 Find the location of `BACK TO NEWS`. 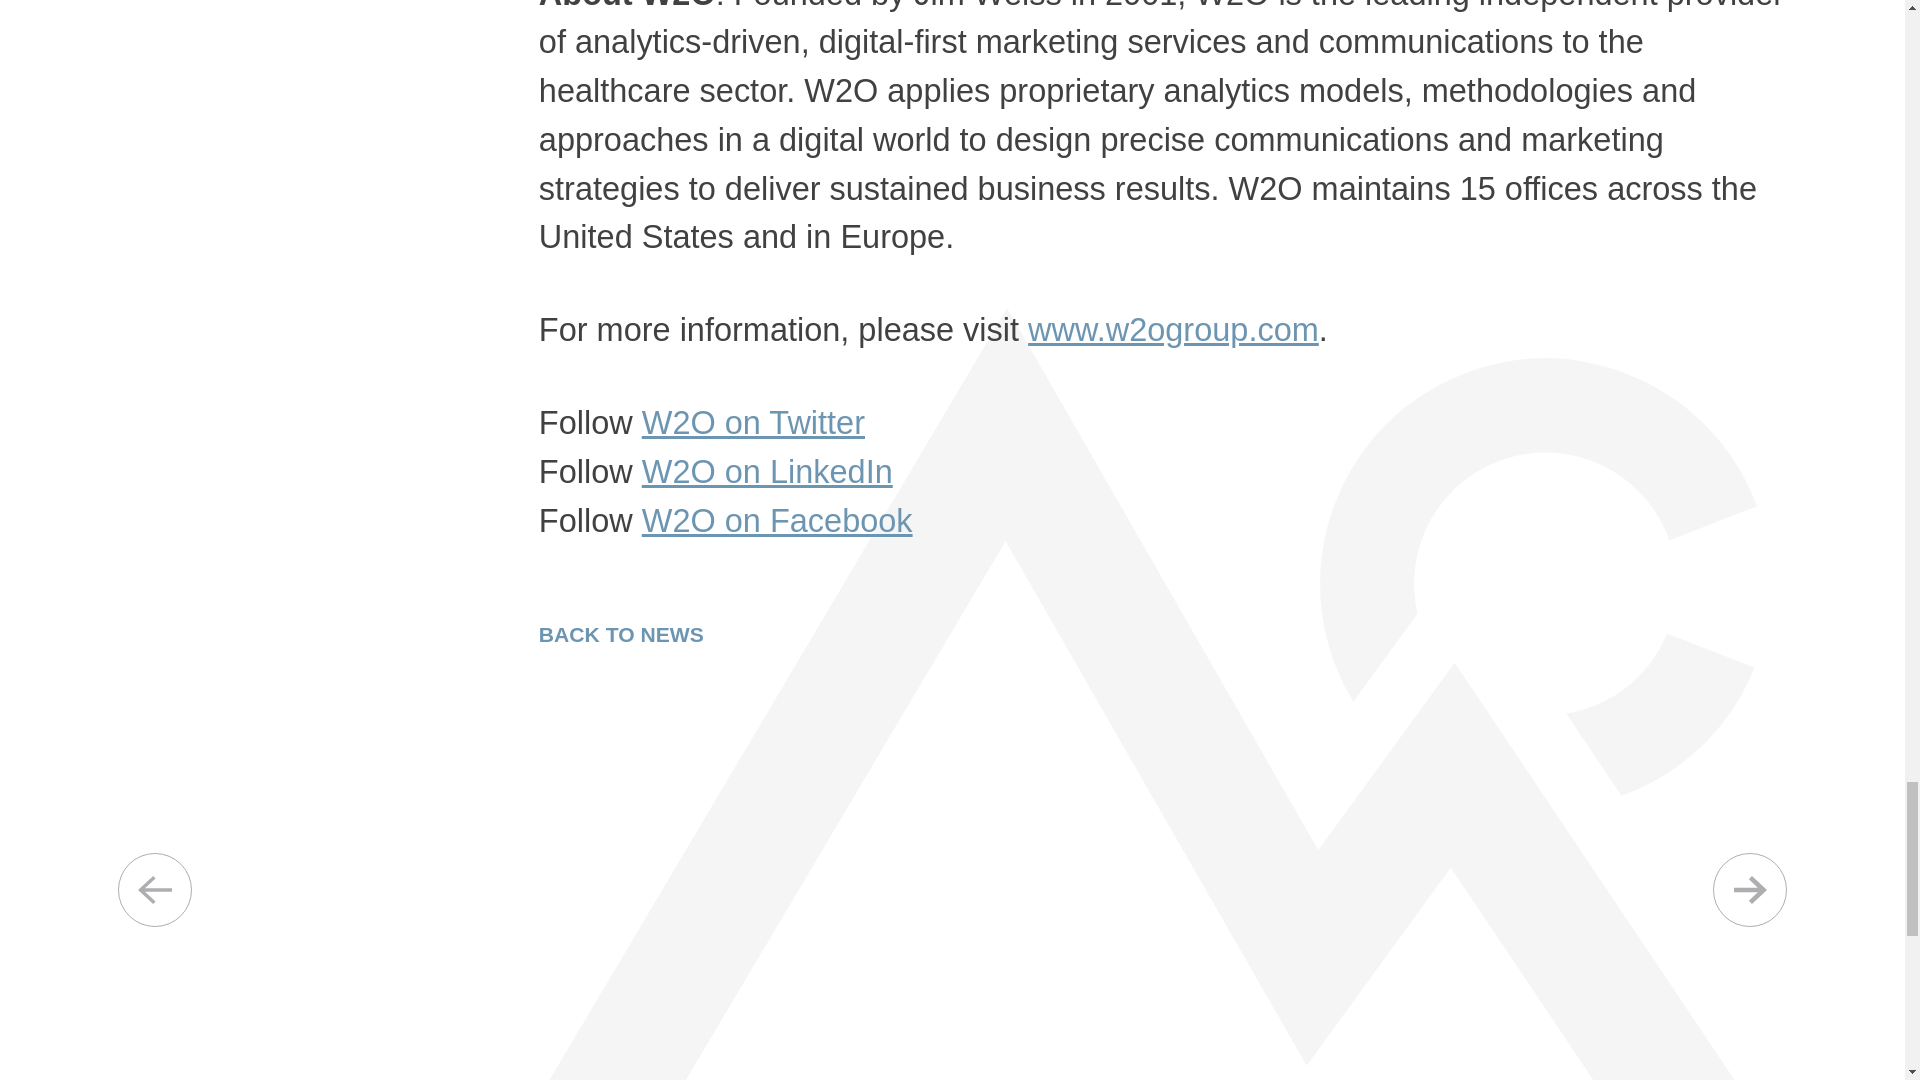

BACK TO NEWS is located at coordinates (622, 634).